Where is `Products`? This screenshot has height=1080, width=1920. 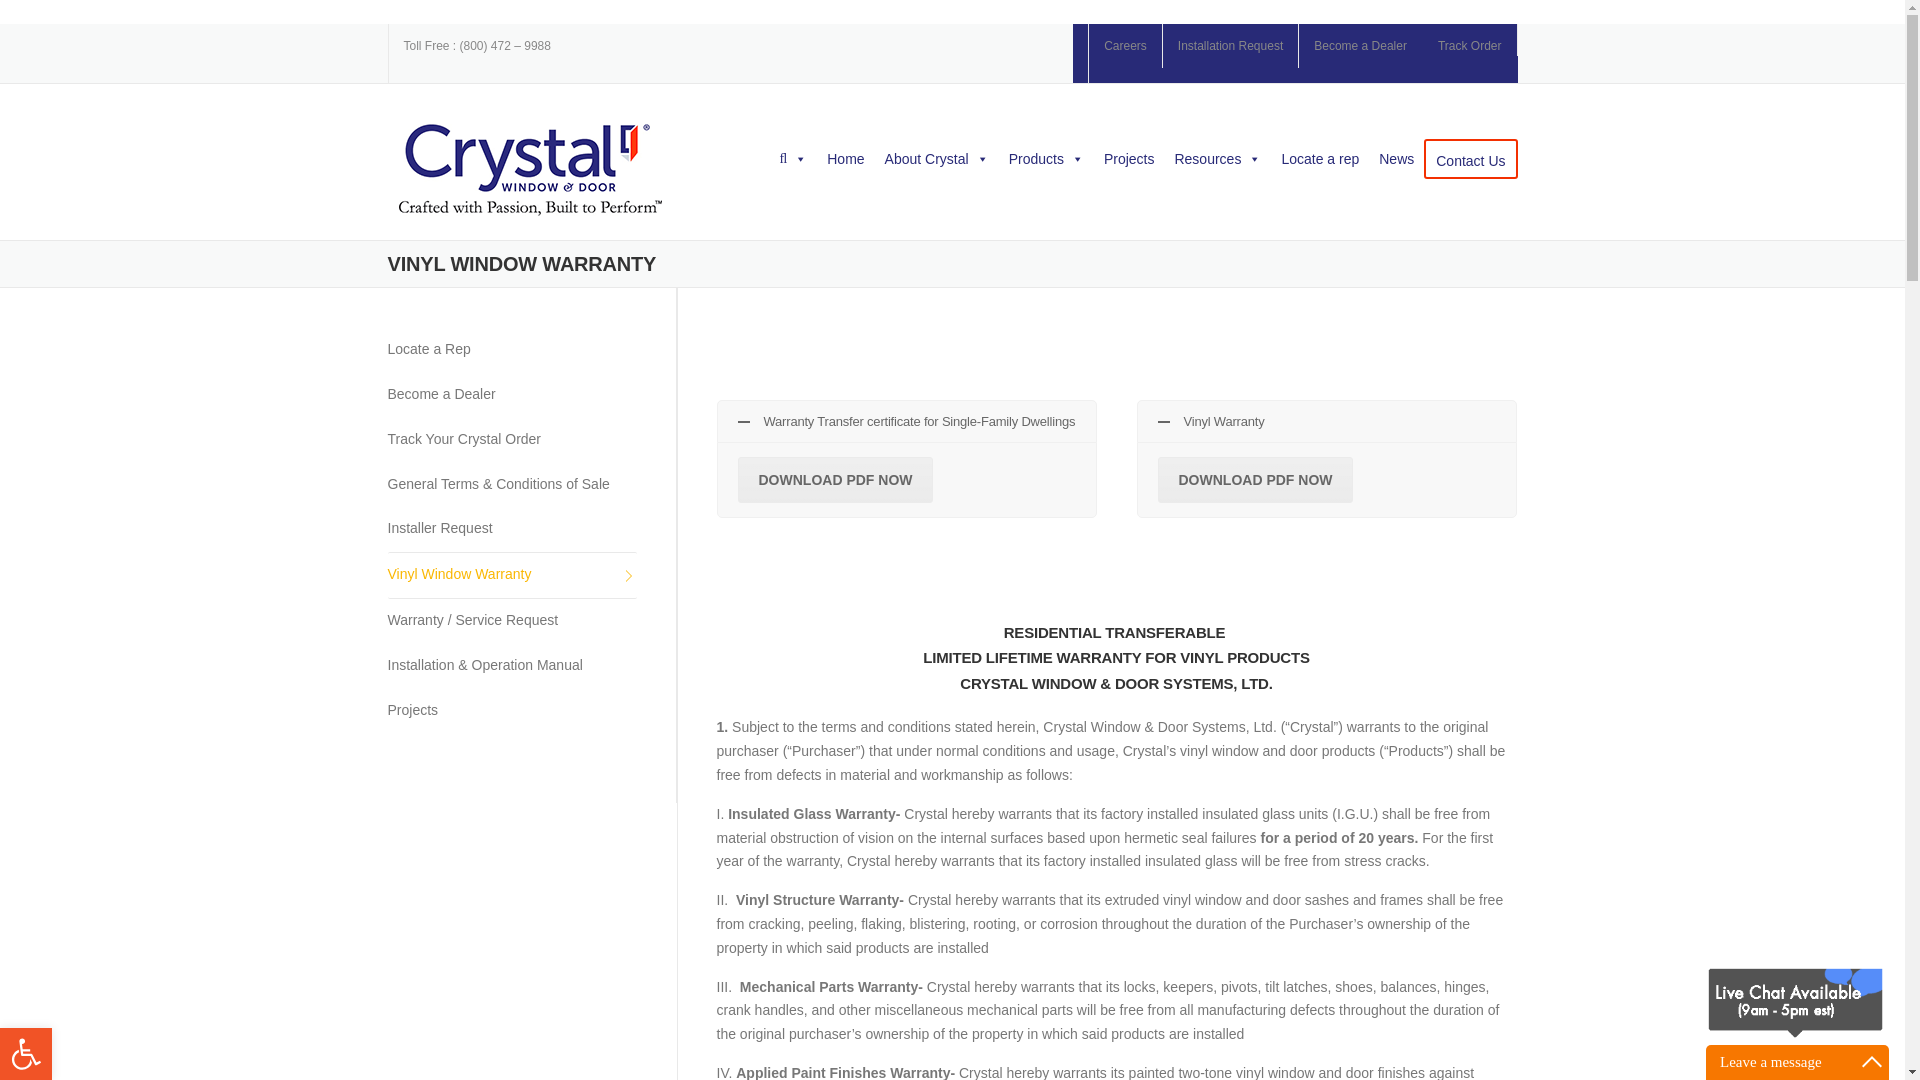 Products is located at coordinates (1046, 159).